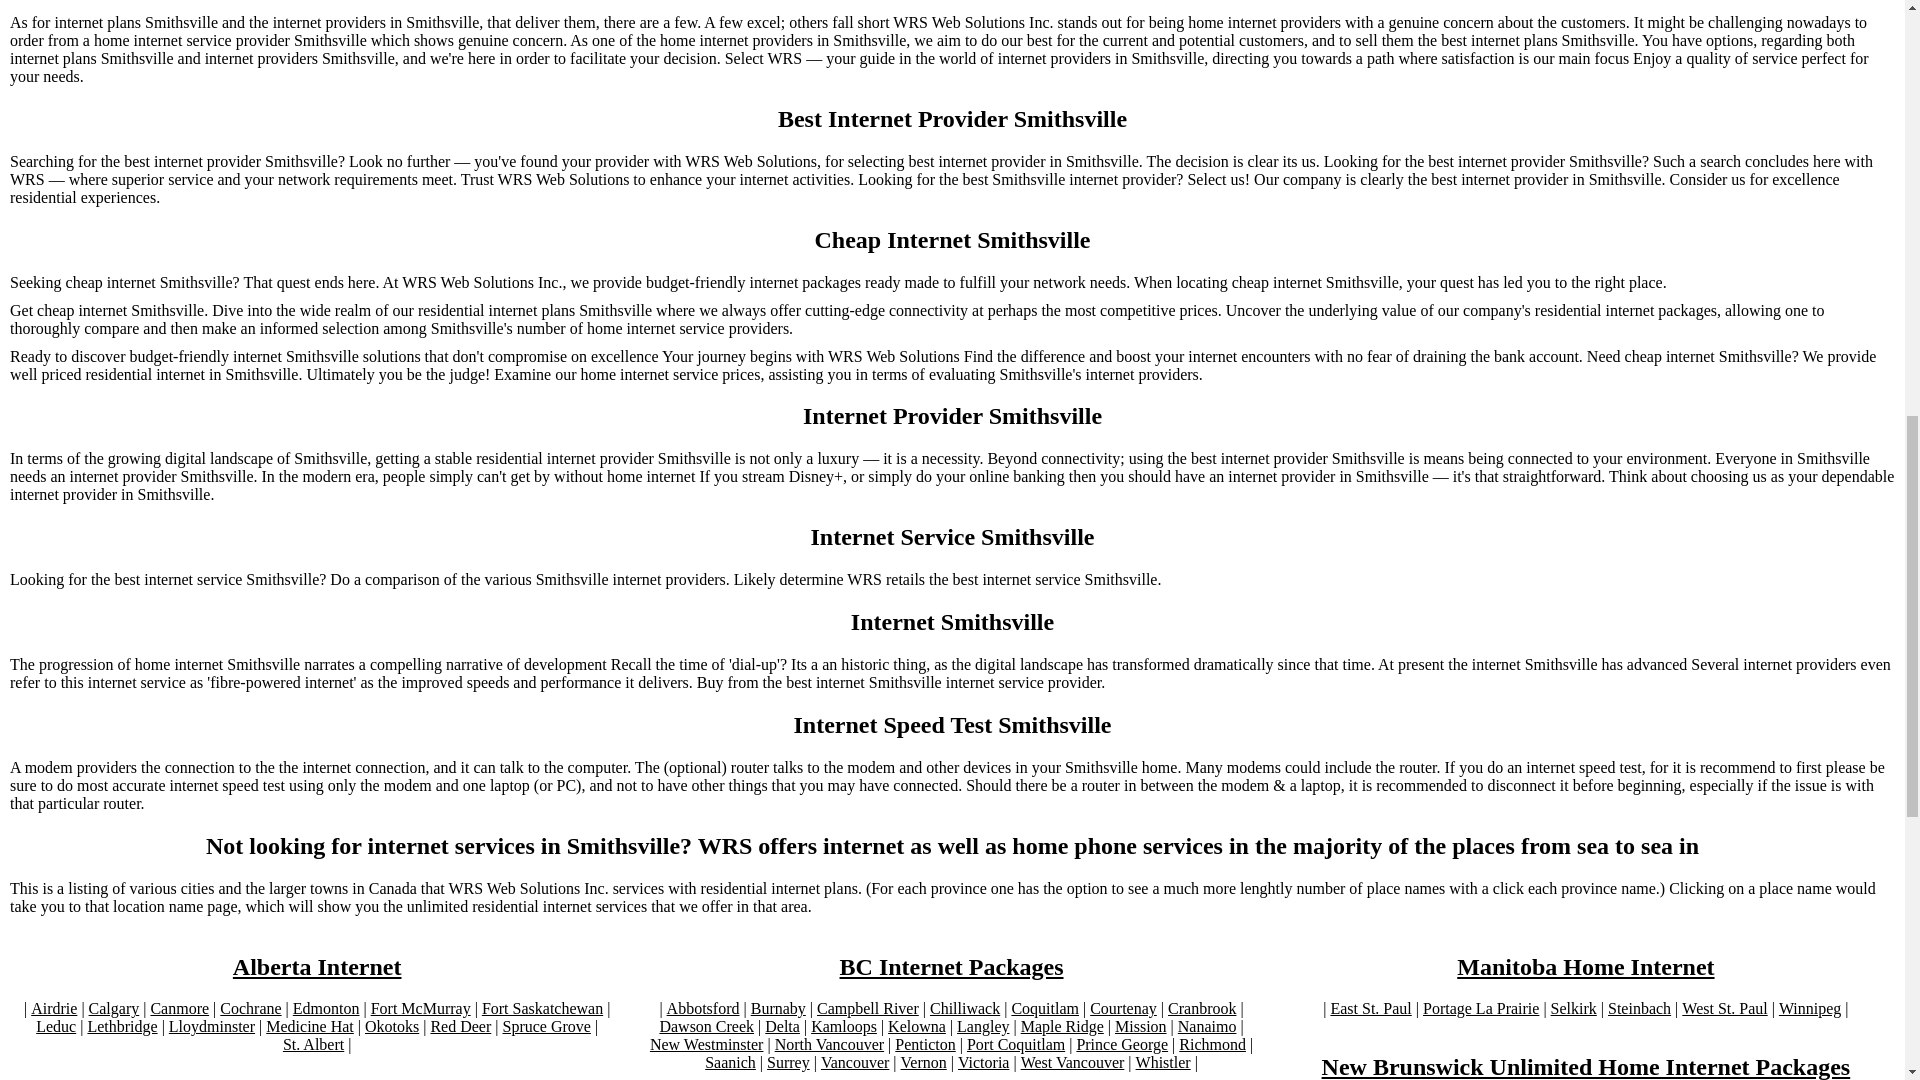  I want to click on Medicine Hat, so click(310, 1026).